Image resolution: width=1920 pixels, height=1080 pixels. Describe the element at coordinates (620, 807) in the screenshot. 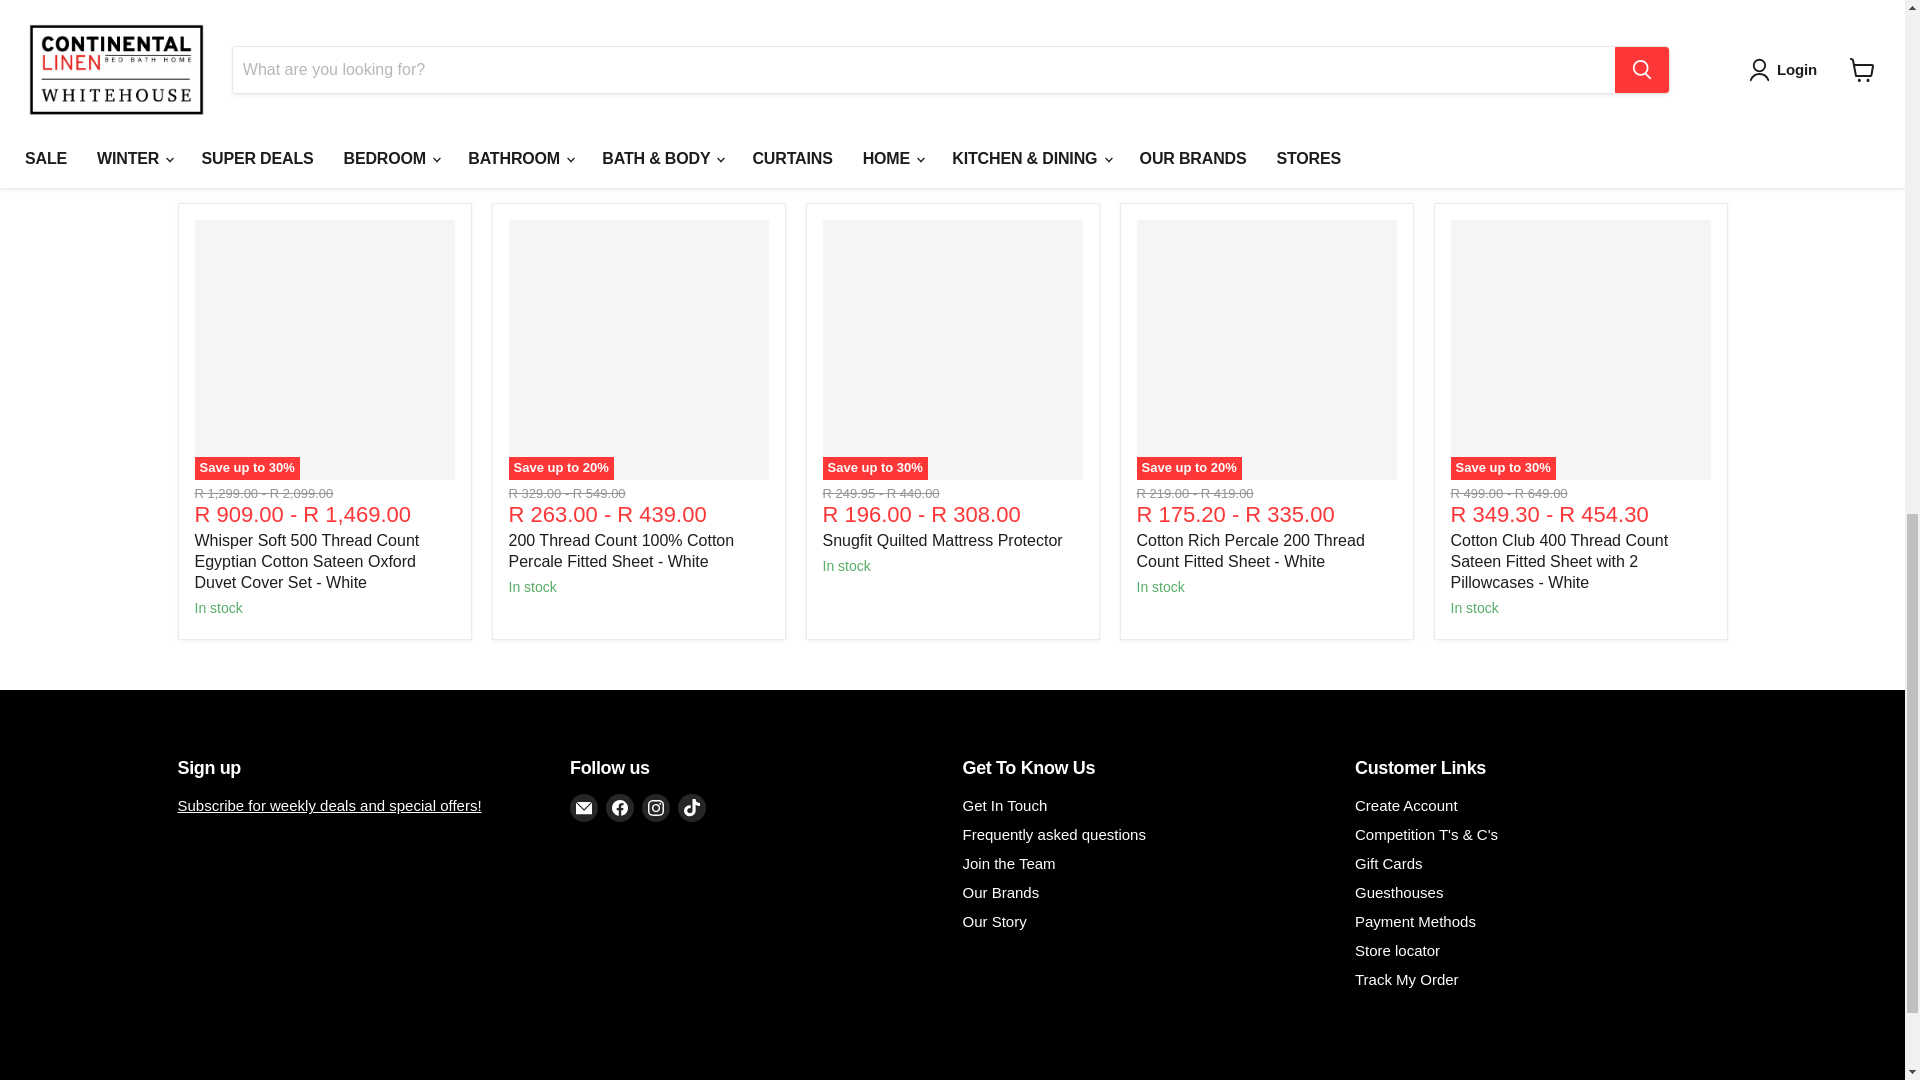

I see `Facebook` at that location.